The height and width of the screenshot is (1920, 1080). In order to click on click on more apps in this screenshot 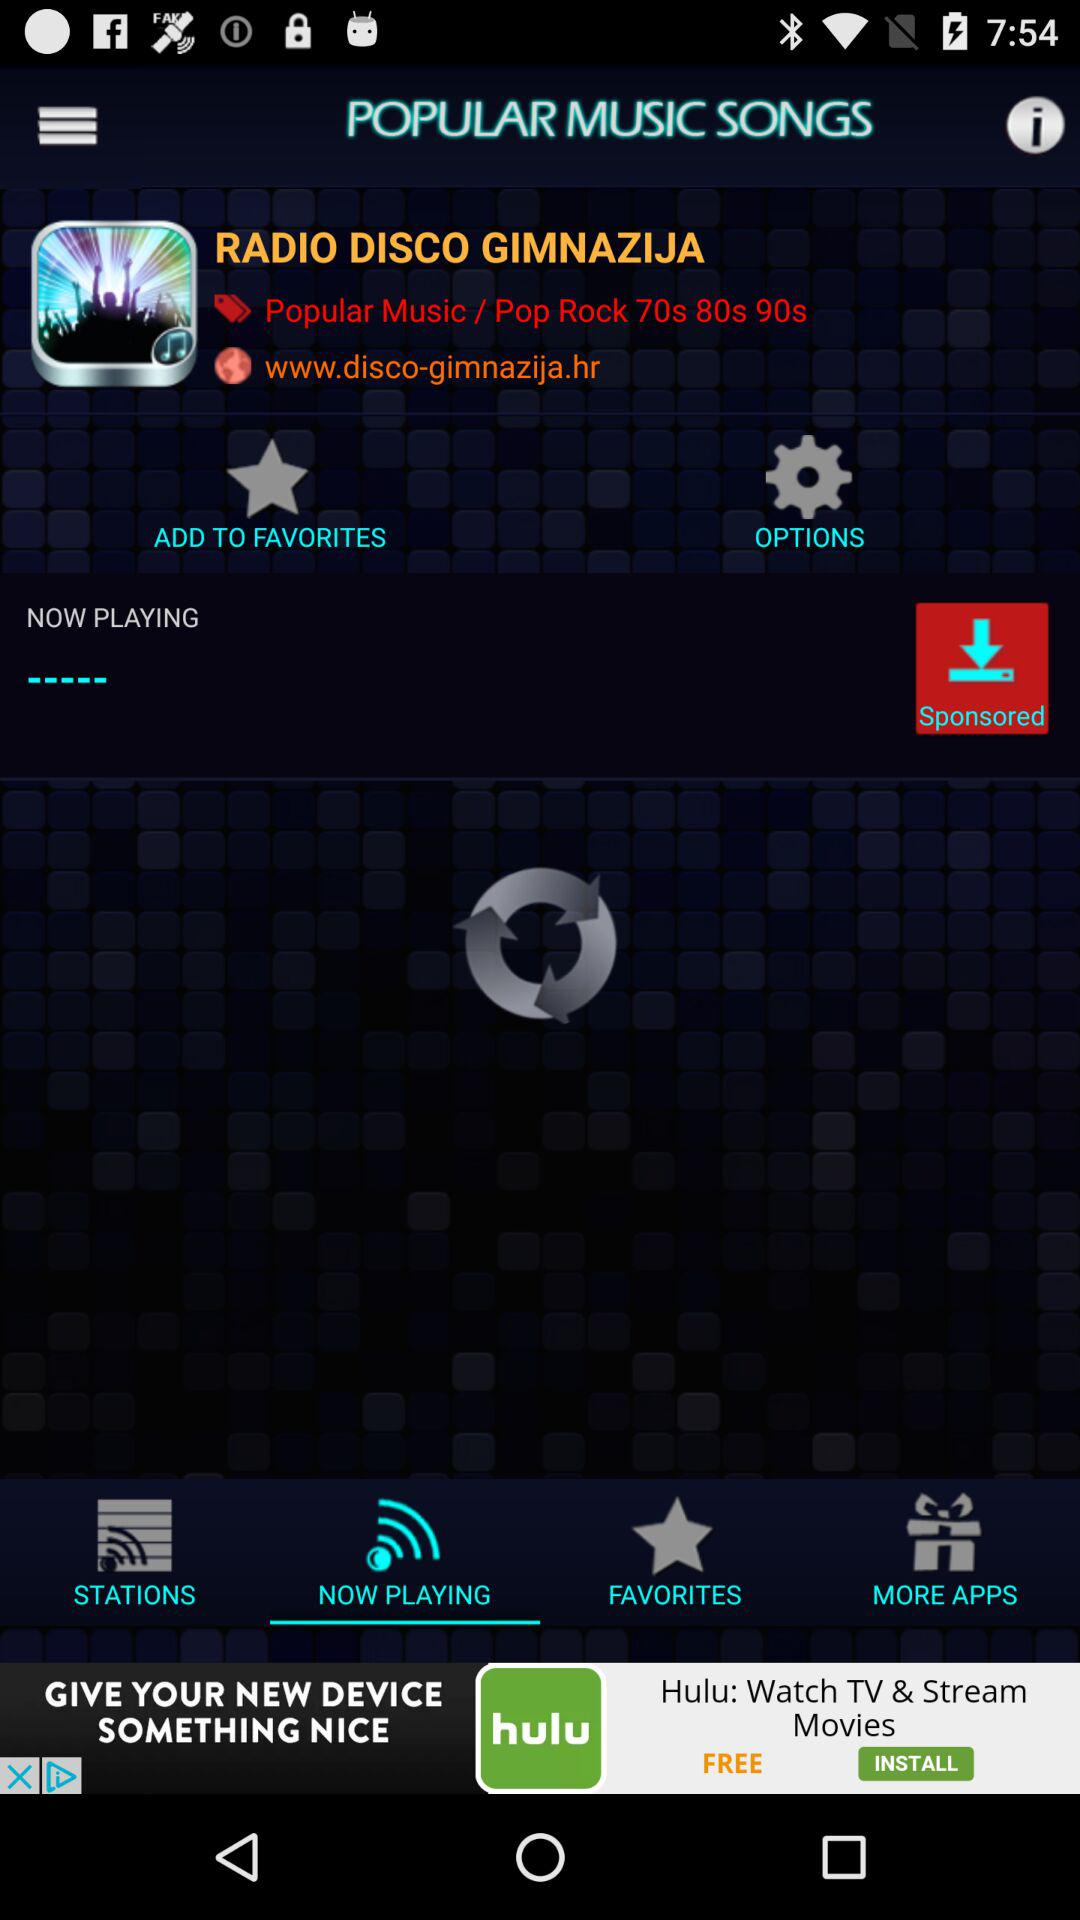, I will do `click(945, 1560)`.